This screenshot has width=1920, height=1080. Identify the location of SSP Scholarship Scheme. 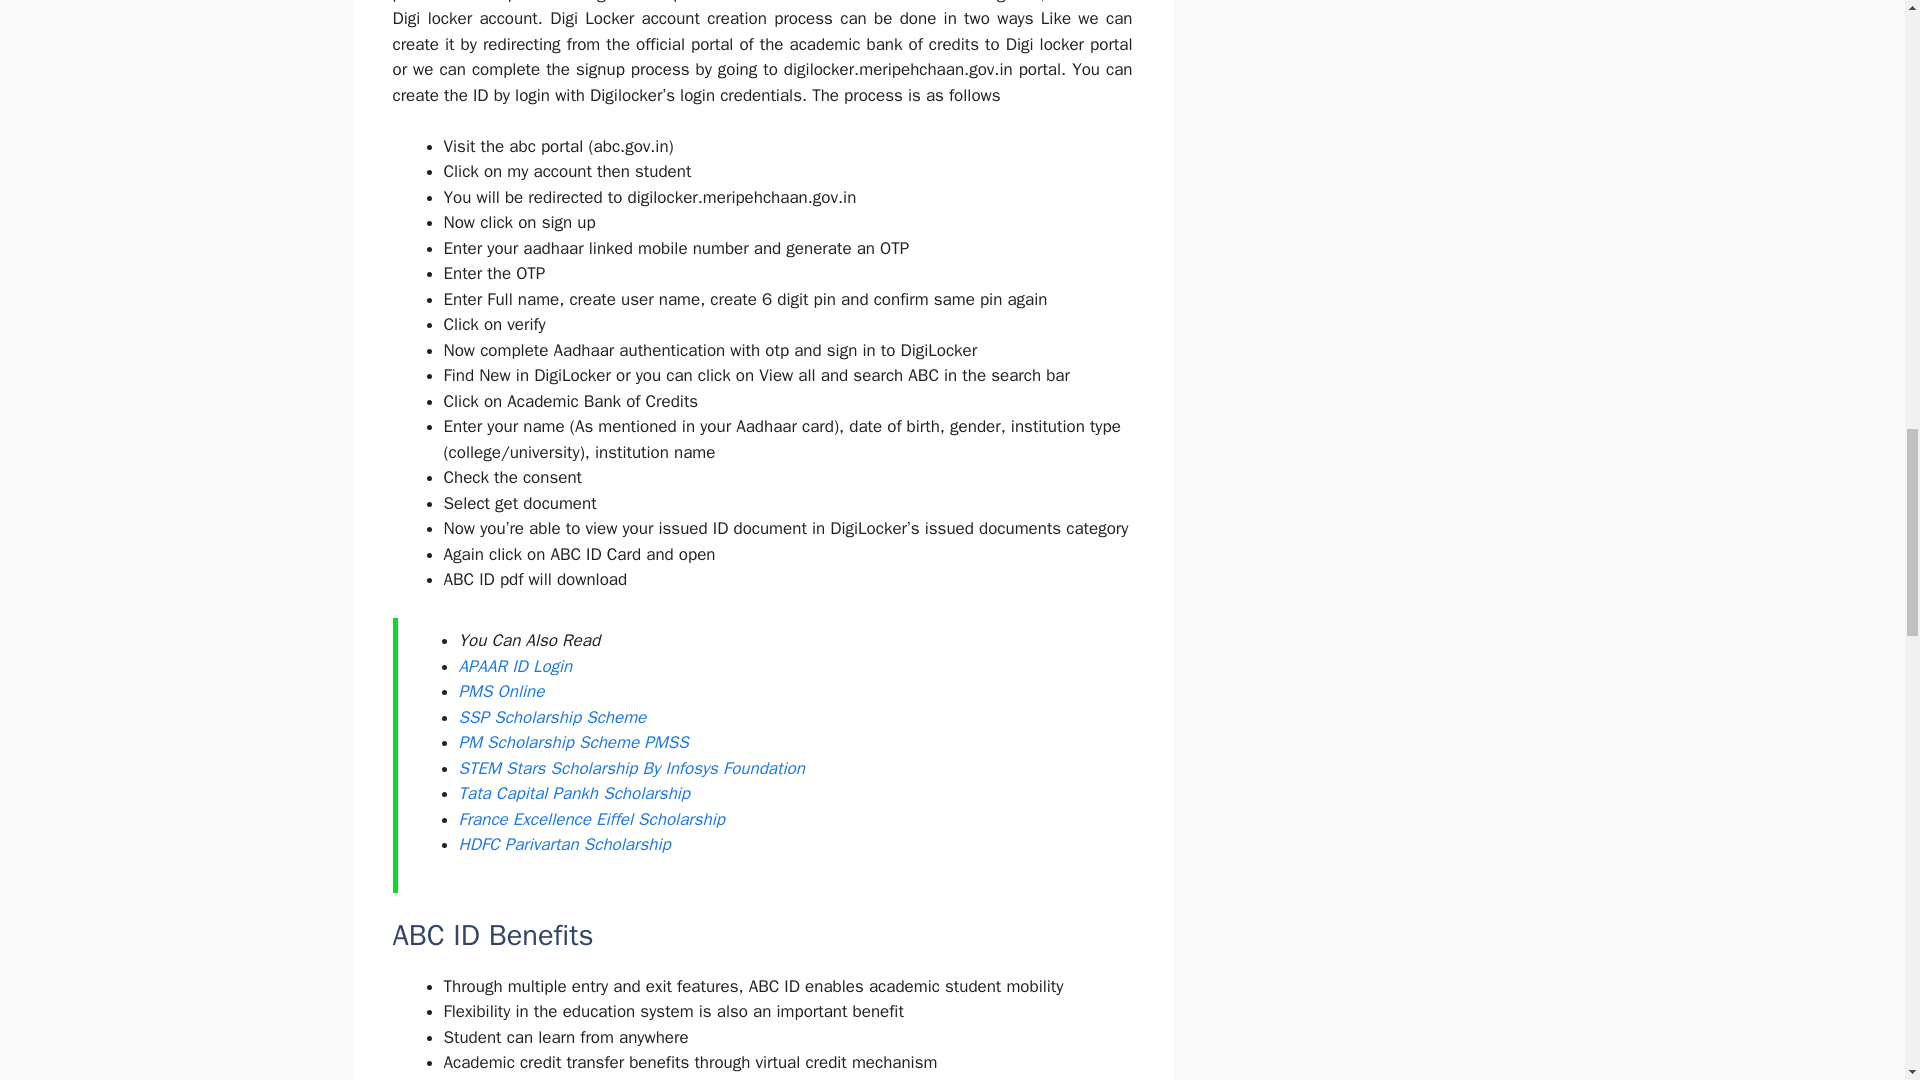
(552, 717).